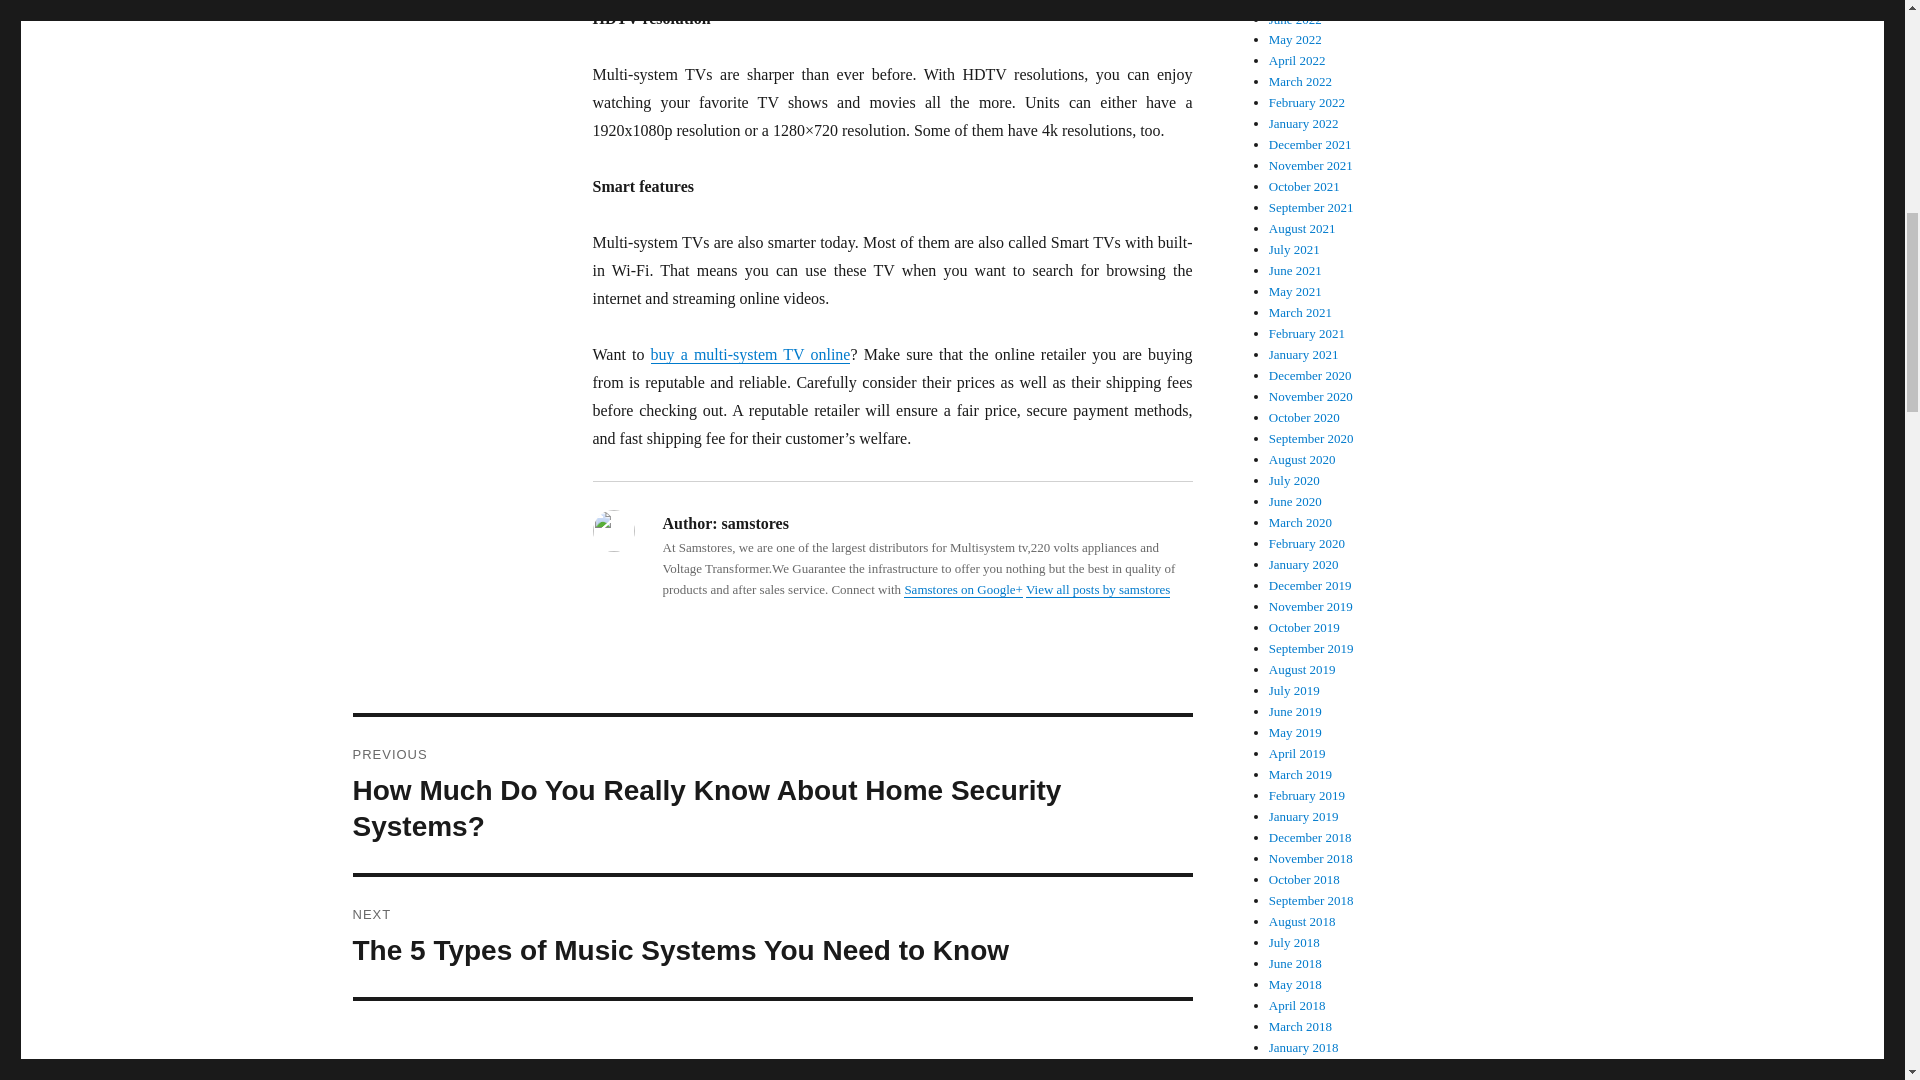 The image size is (1920, 1080). What do you see at coordinates (1294, 3) in the screenshot?
I see `July 2022` at bounding box center [1294, 3].